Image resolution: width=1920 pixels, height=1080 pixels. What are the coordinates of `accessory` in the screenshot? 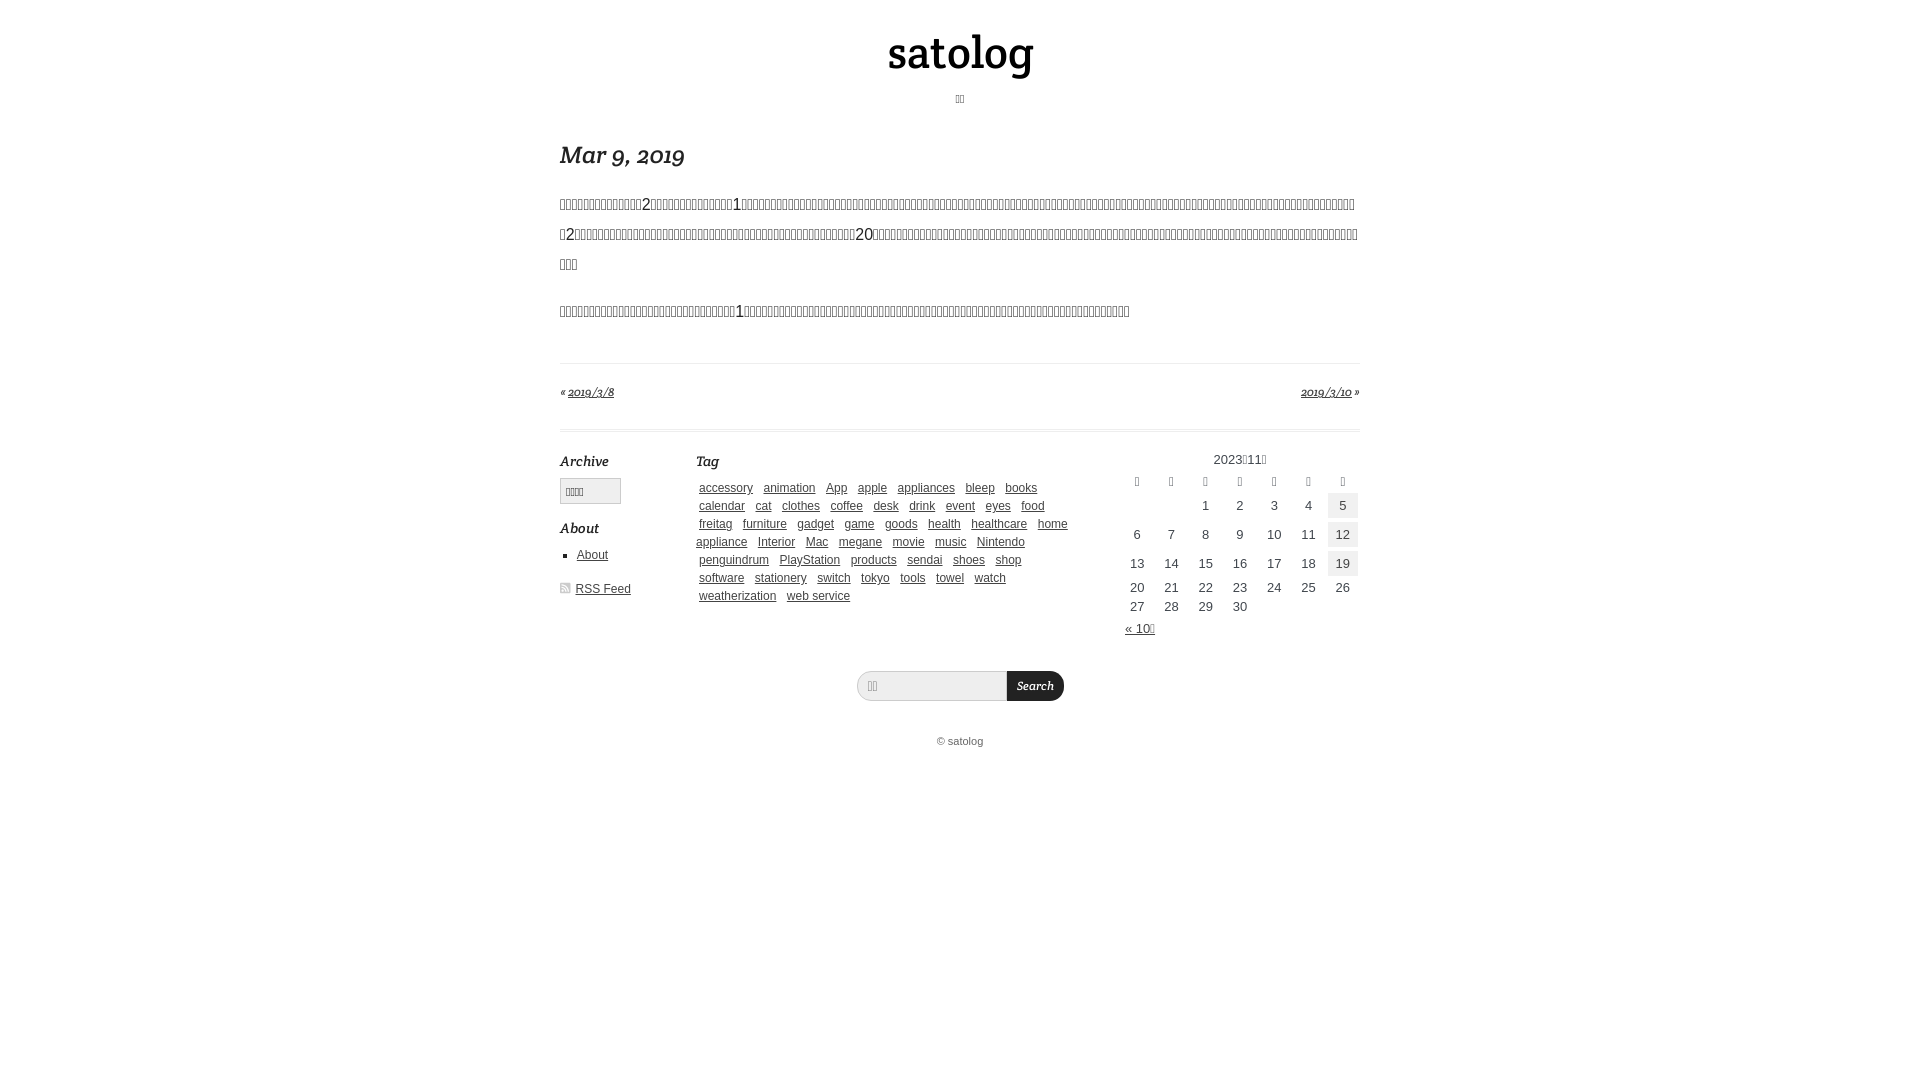 It's located at (726, 488).